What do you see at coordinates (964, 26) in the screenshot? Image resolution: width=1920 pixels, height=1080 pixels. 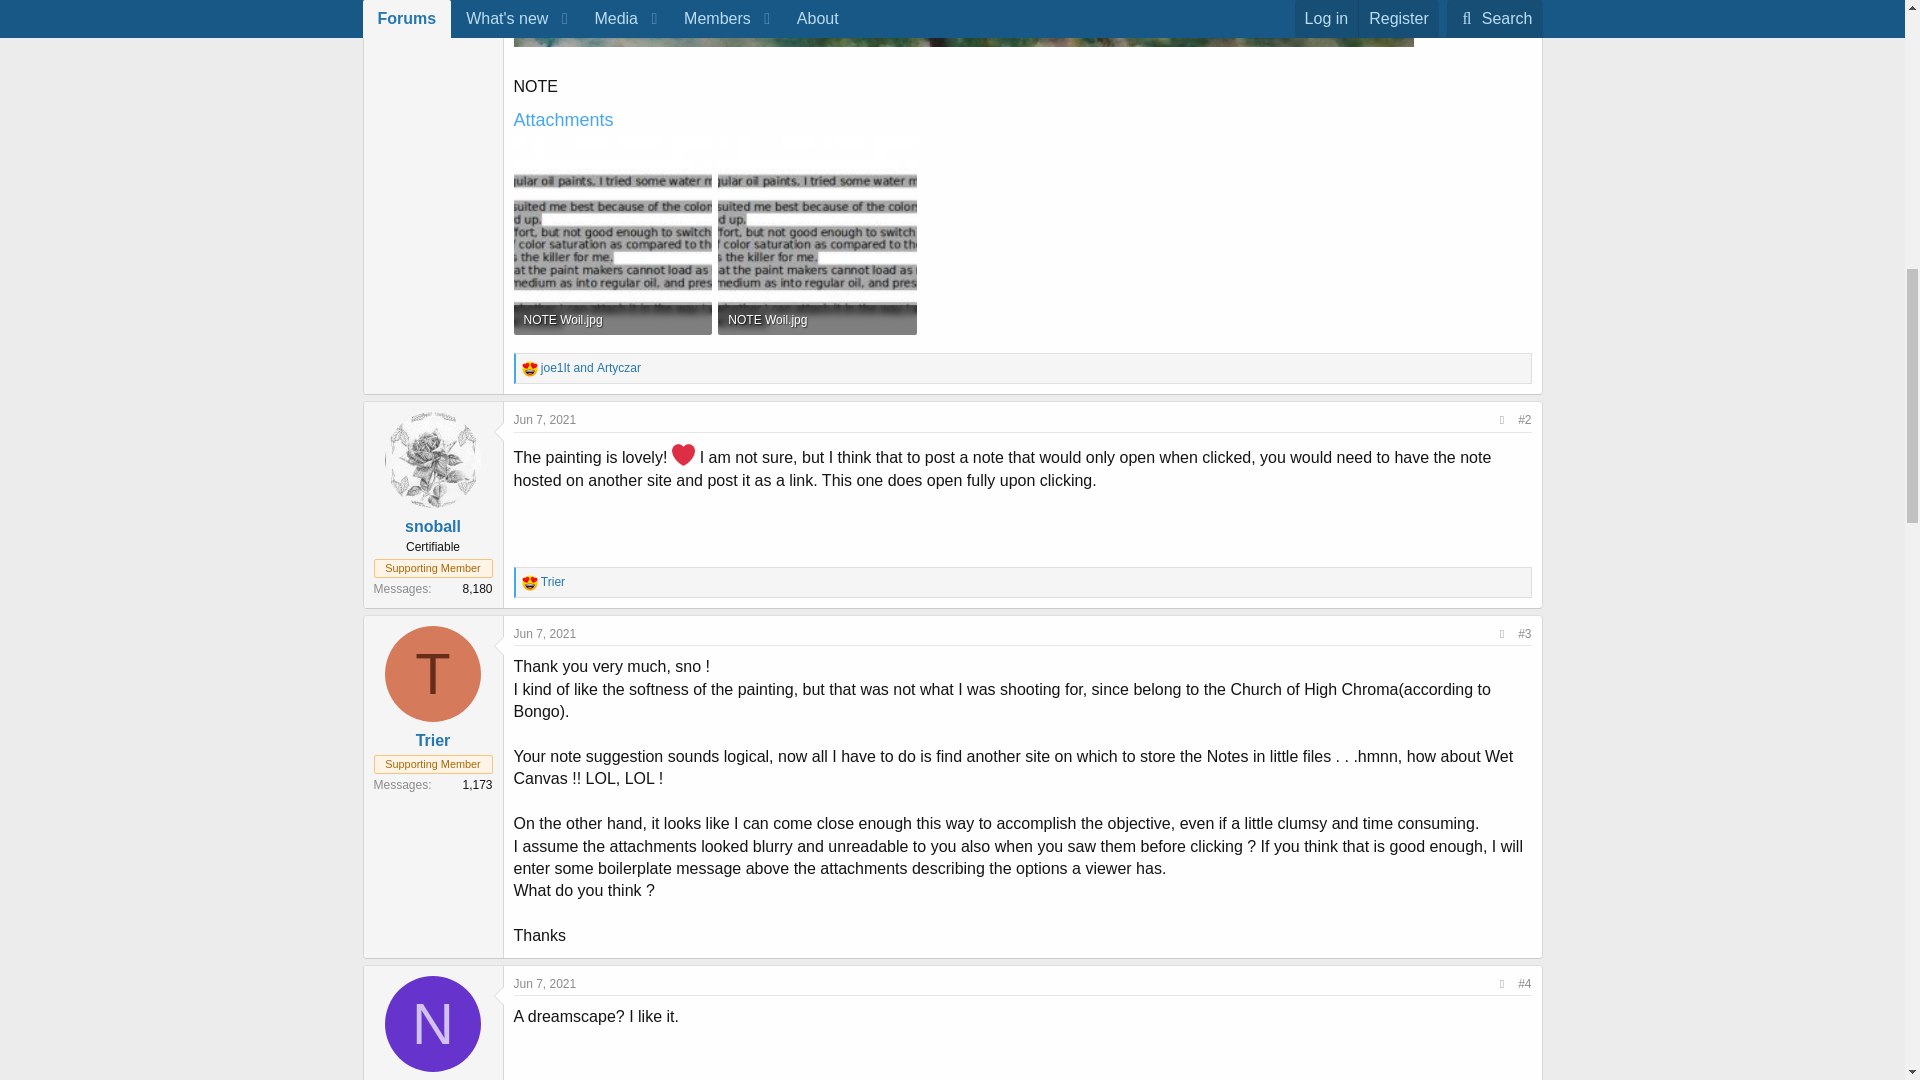 I see `DSCN0217wOilRoseRdM1.JPG` at bounding box center [964, 26].